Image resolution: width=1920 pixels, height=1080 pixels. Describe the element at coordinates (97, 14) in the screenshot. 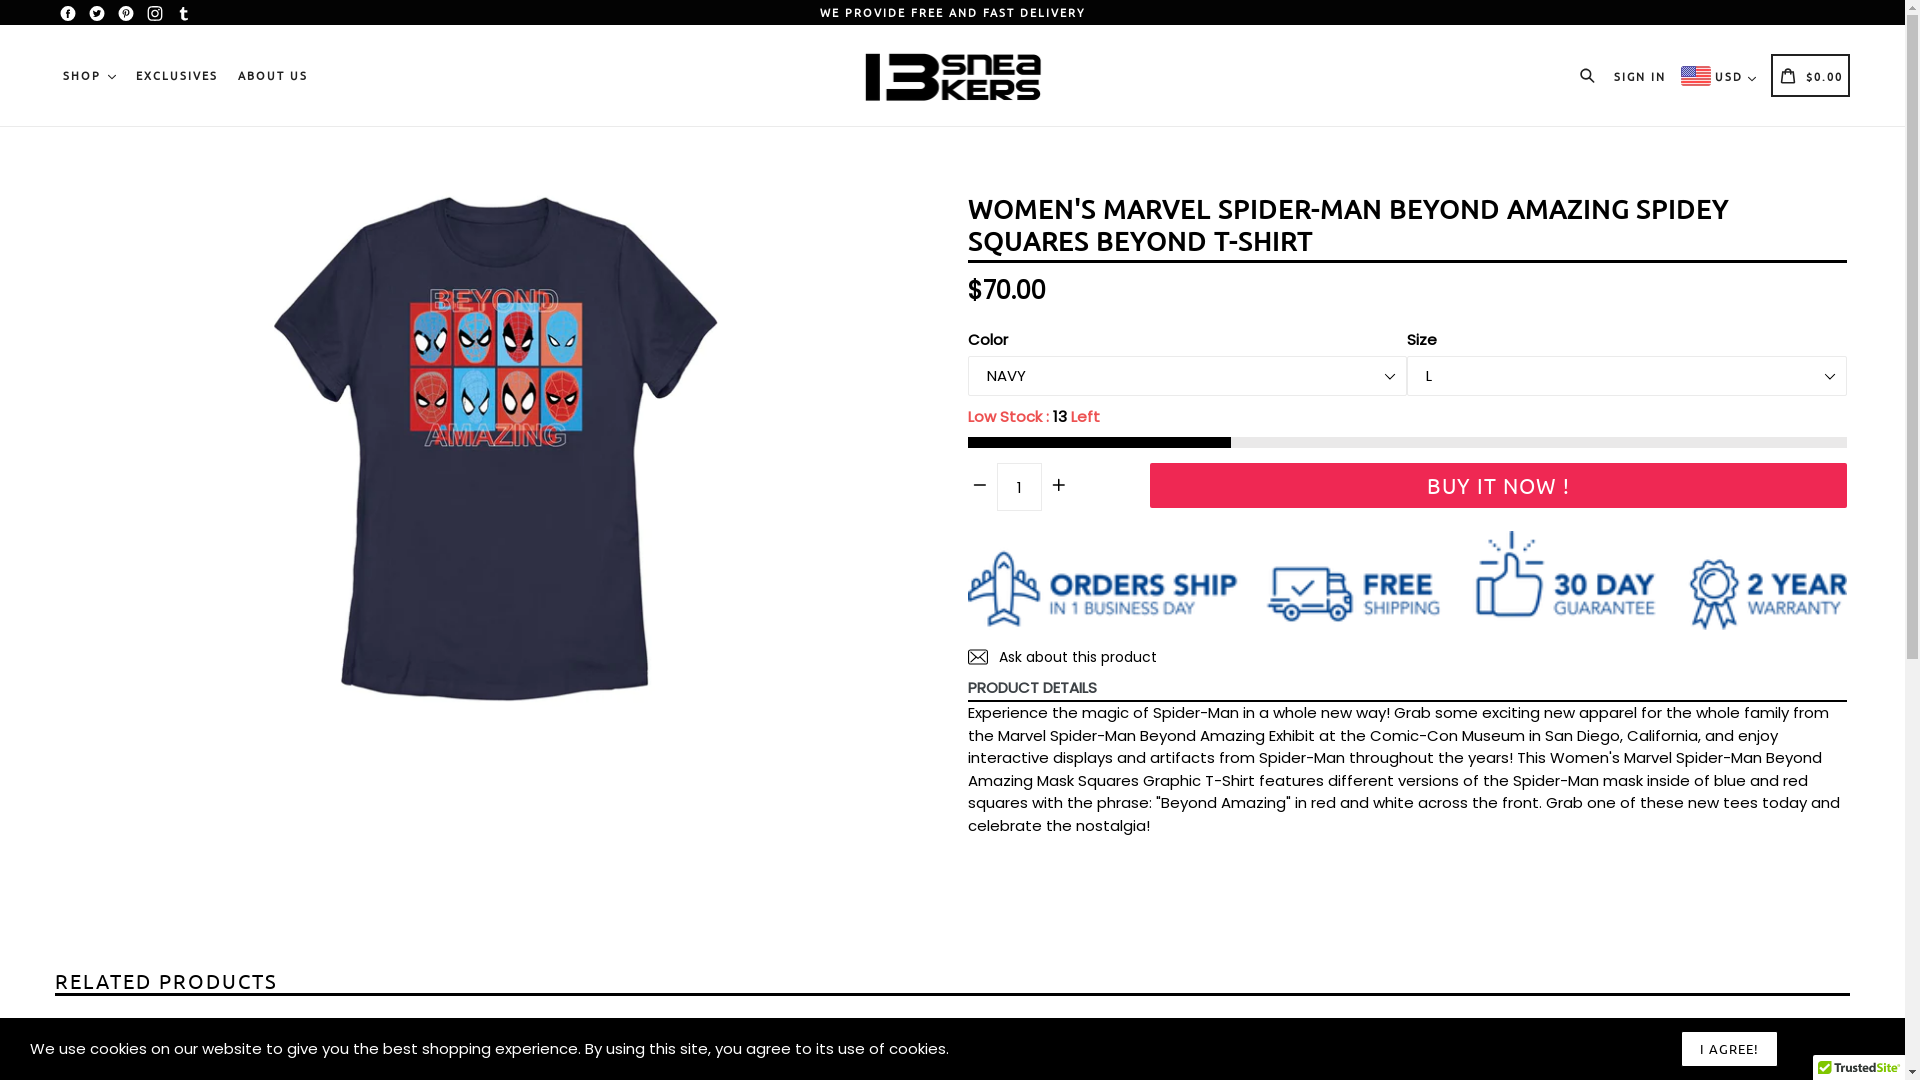

I see `Twitter` at that location.